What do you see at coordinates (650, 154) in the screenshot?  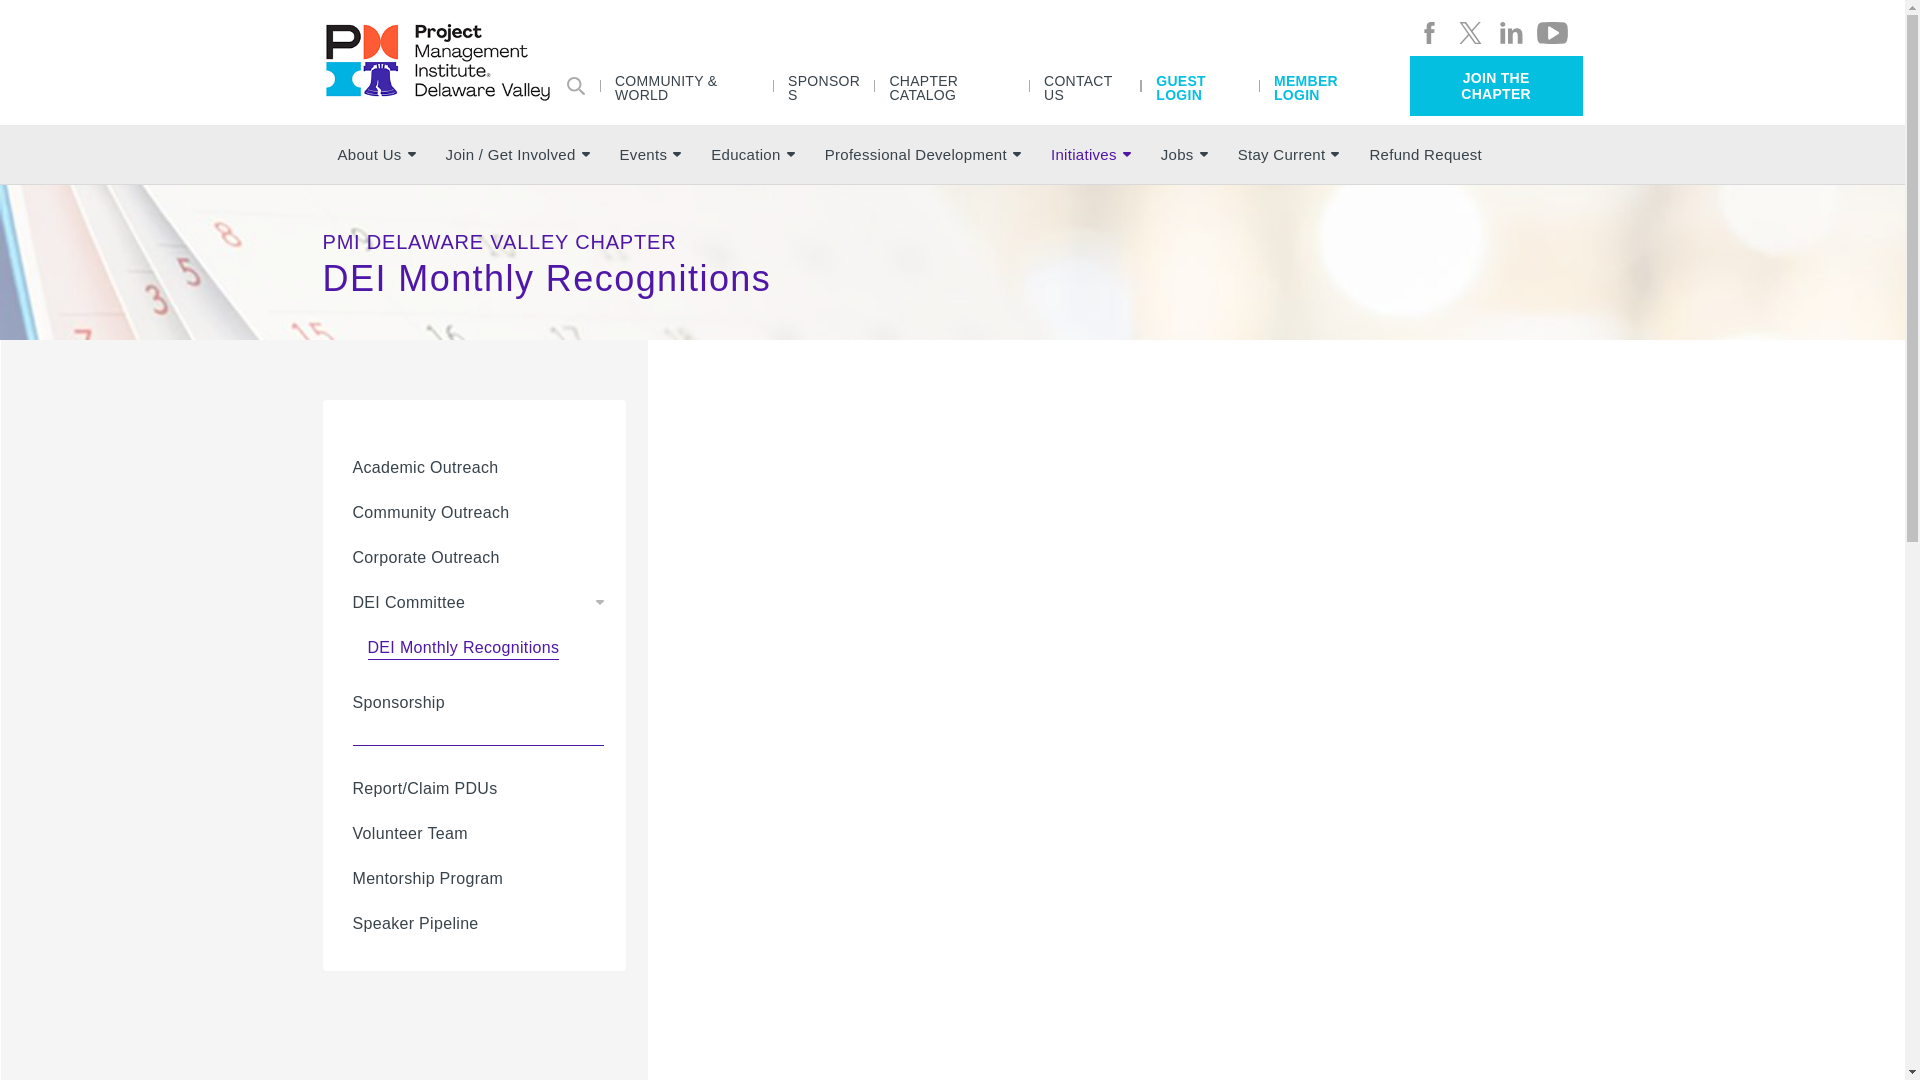 I see `Events` at bounding box center [650, 154].